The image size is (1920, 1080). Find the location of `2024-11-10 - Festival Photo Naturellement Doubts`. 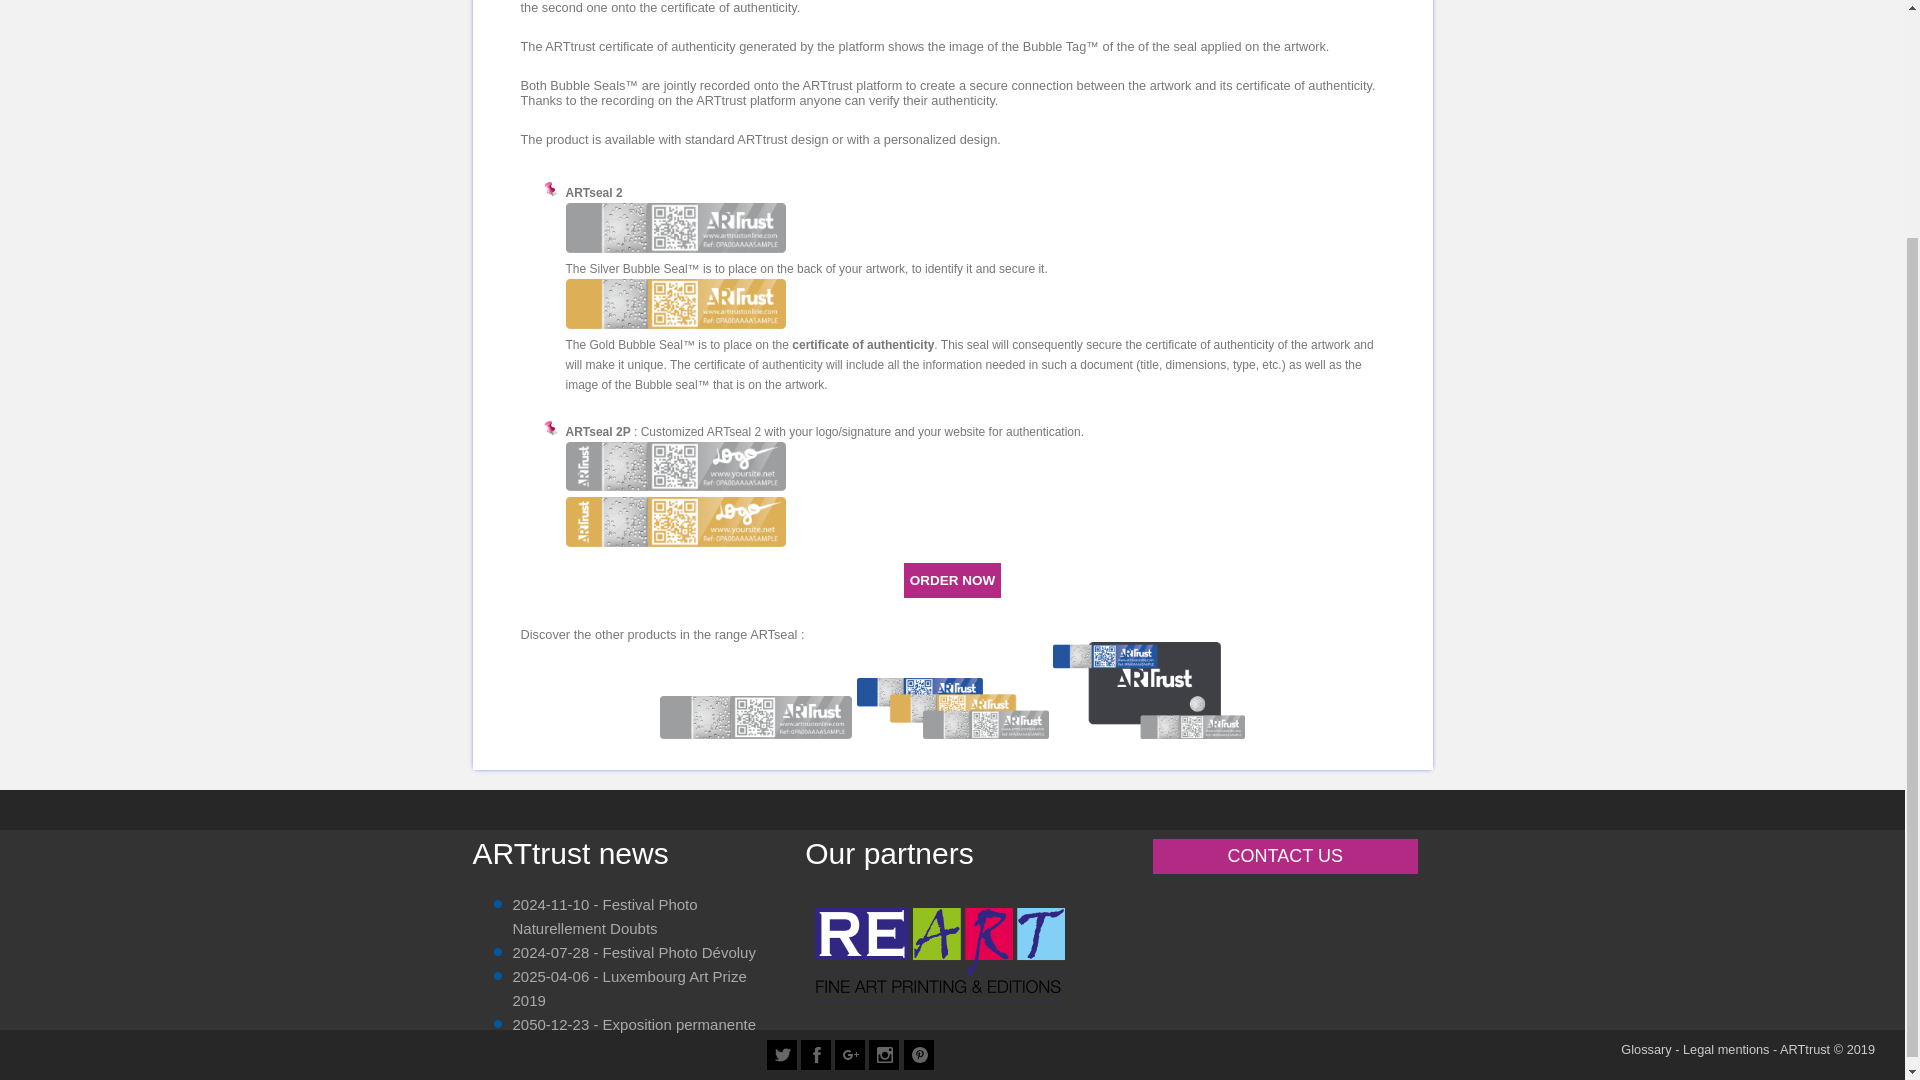

2024-11-10 - Festival Photo Naturellement Doubts is located at coordinates (604, 916).